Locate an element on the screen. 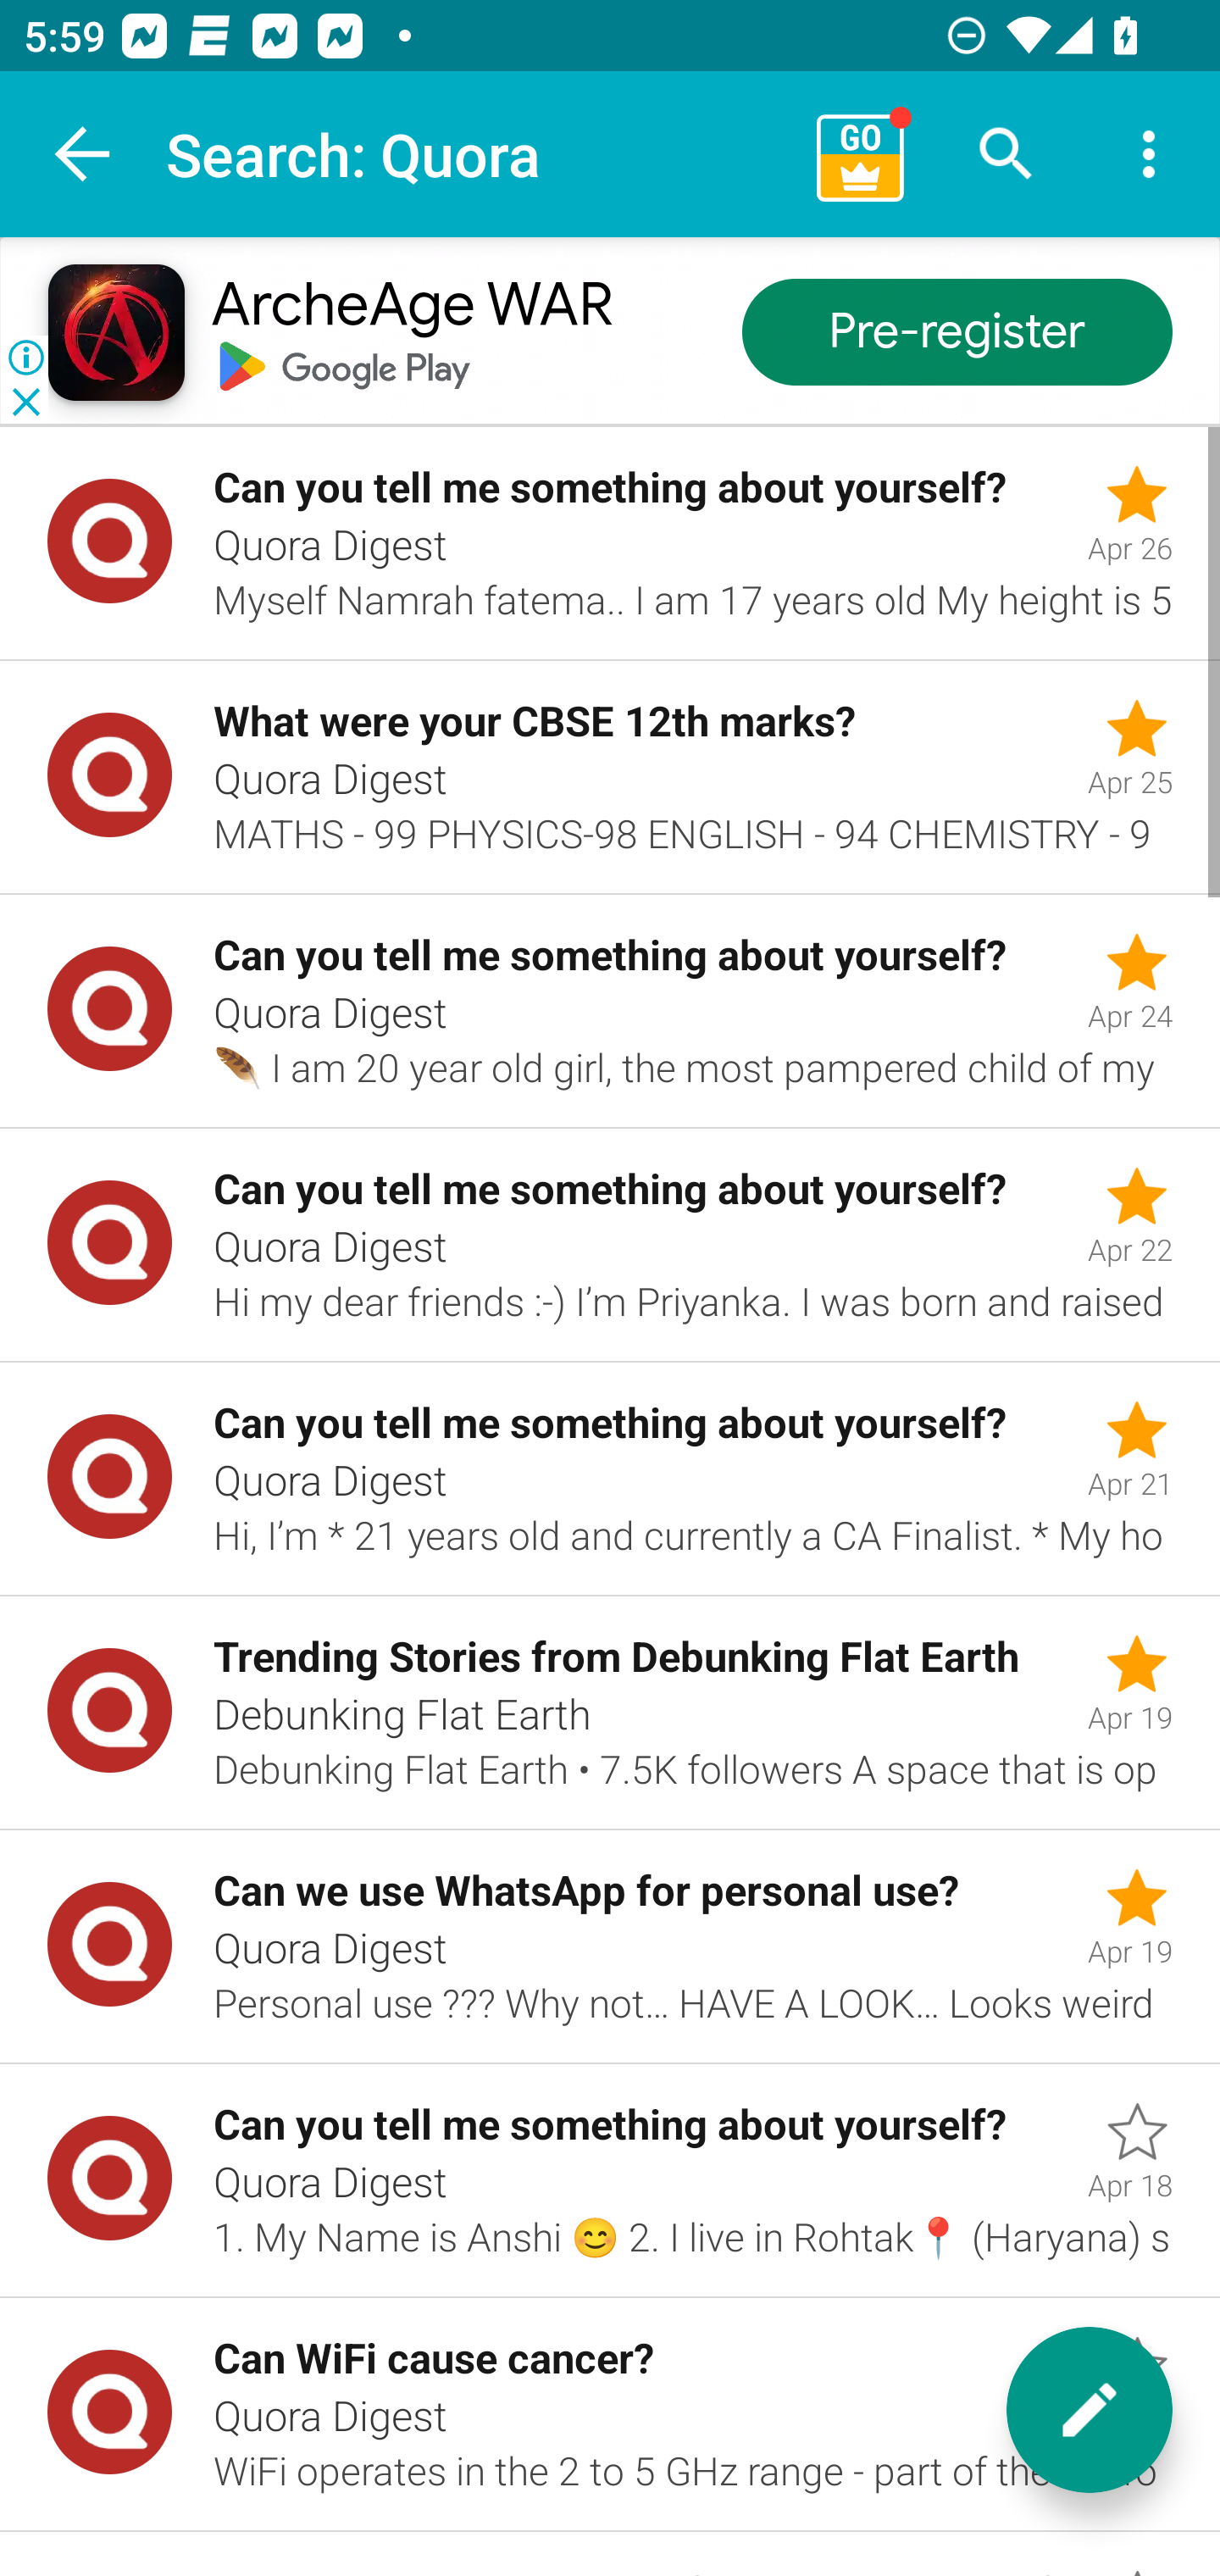 The image size is (1220, 2576). Navigate up is located at coordinates (83, 154).